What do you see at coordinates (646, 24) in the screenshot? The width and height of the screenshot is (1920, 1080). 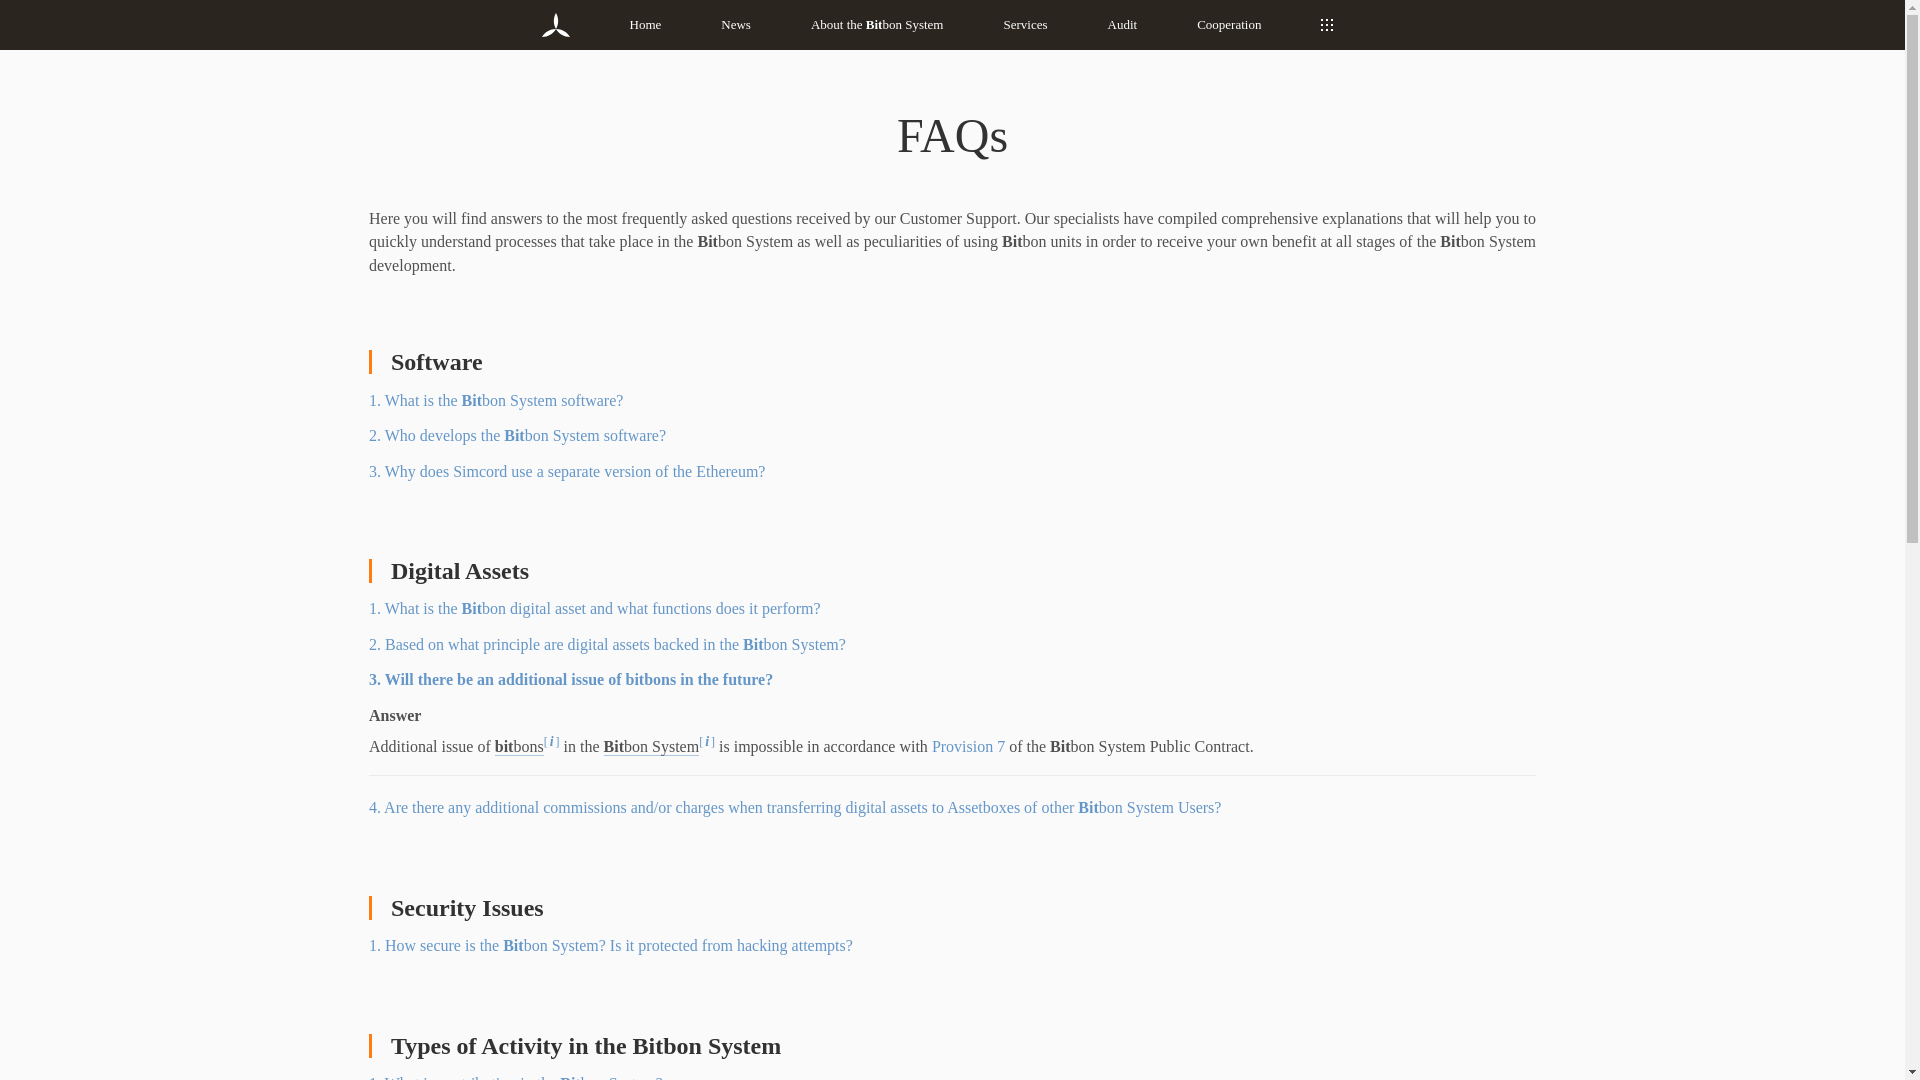 I see `Home` at bounding box center [646, 24].